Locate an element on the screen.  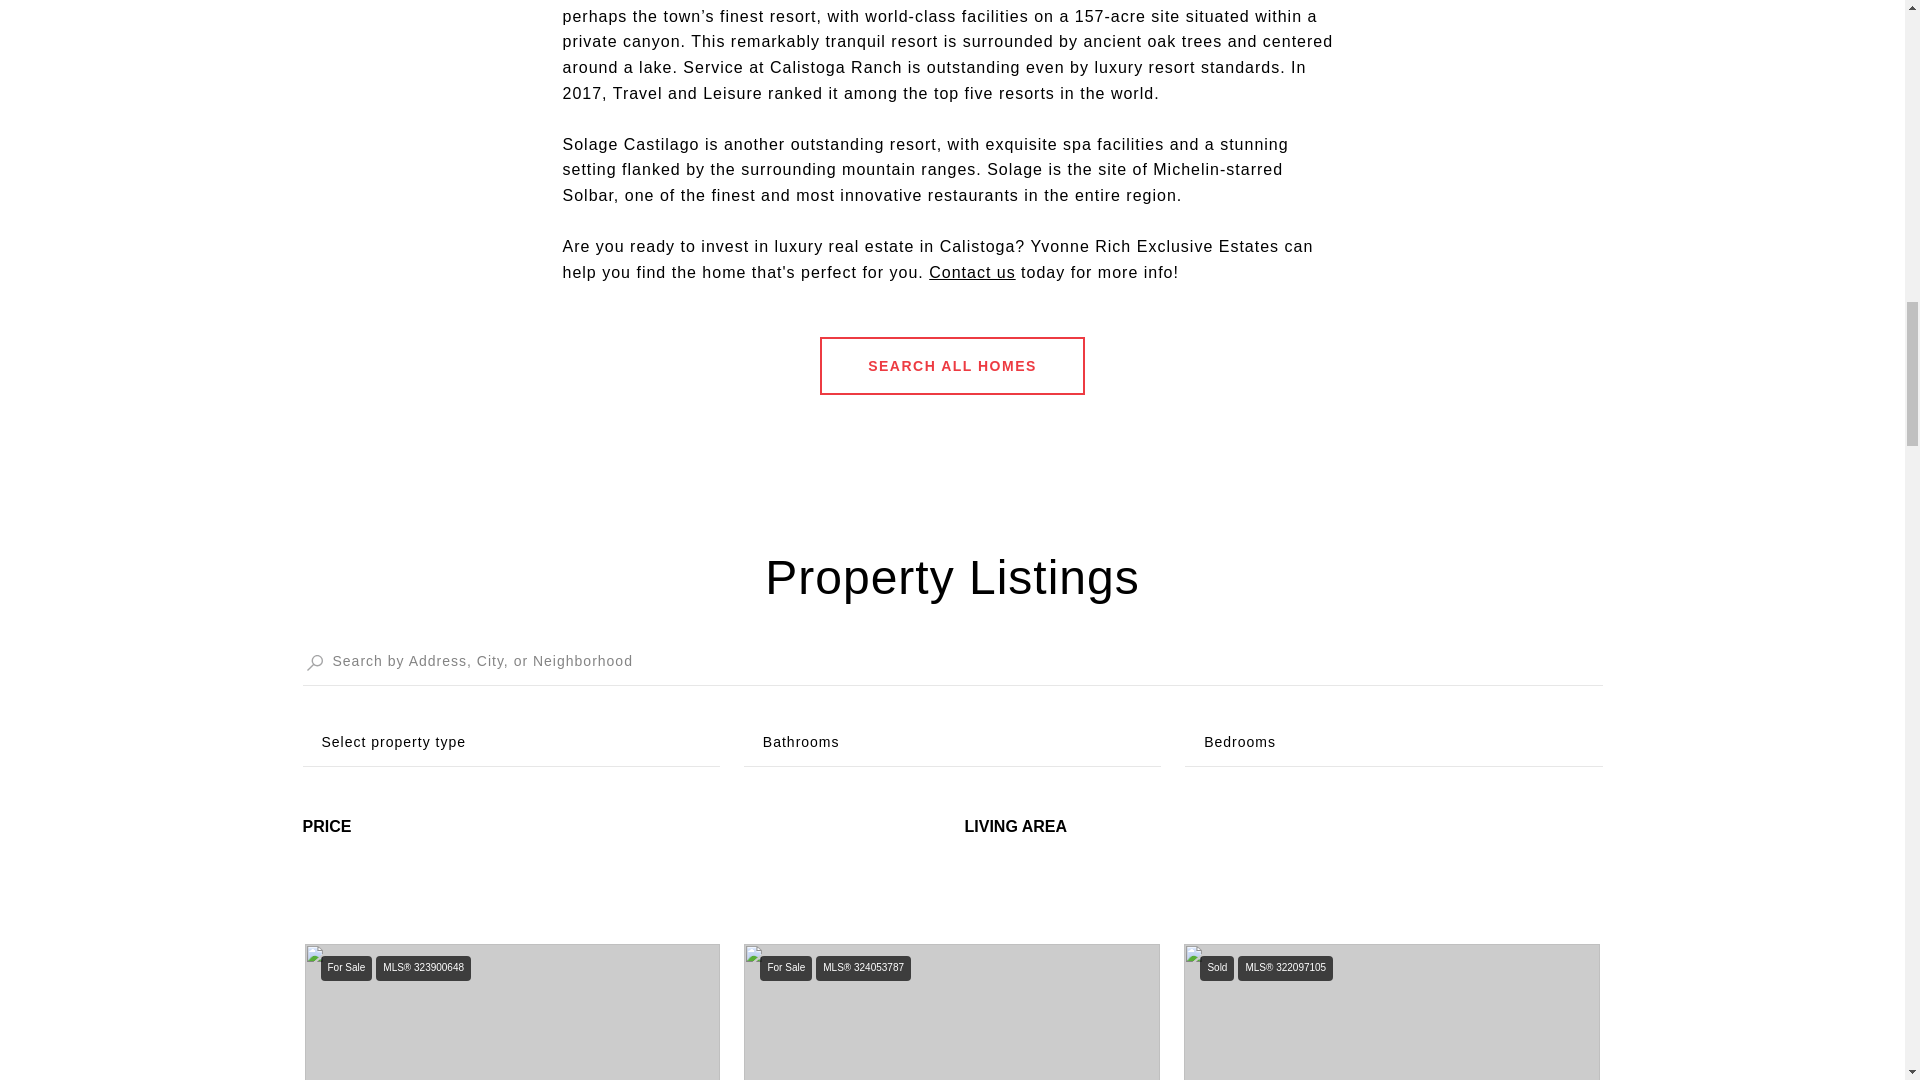
SEARCH ALL HOMES is located at coordinates (952, 366).